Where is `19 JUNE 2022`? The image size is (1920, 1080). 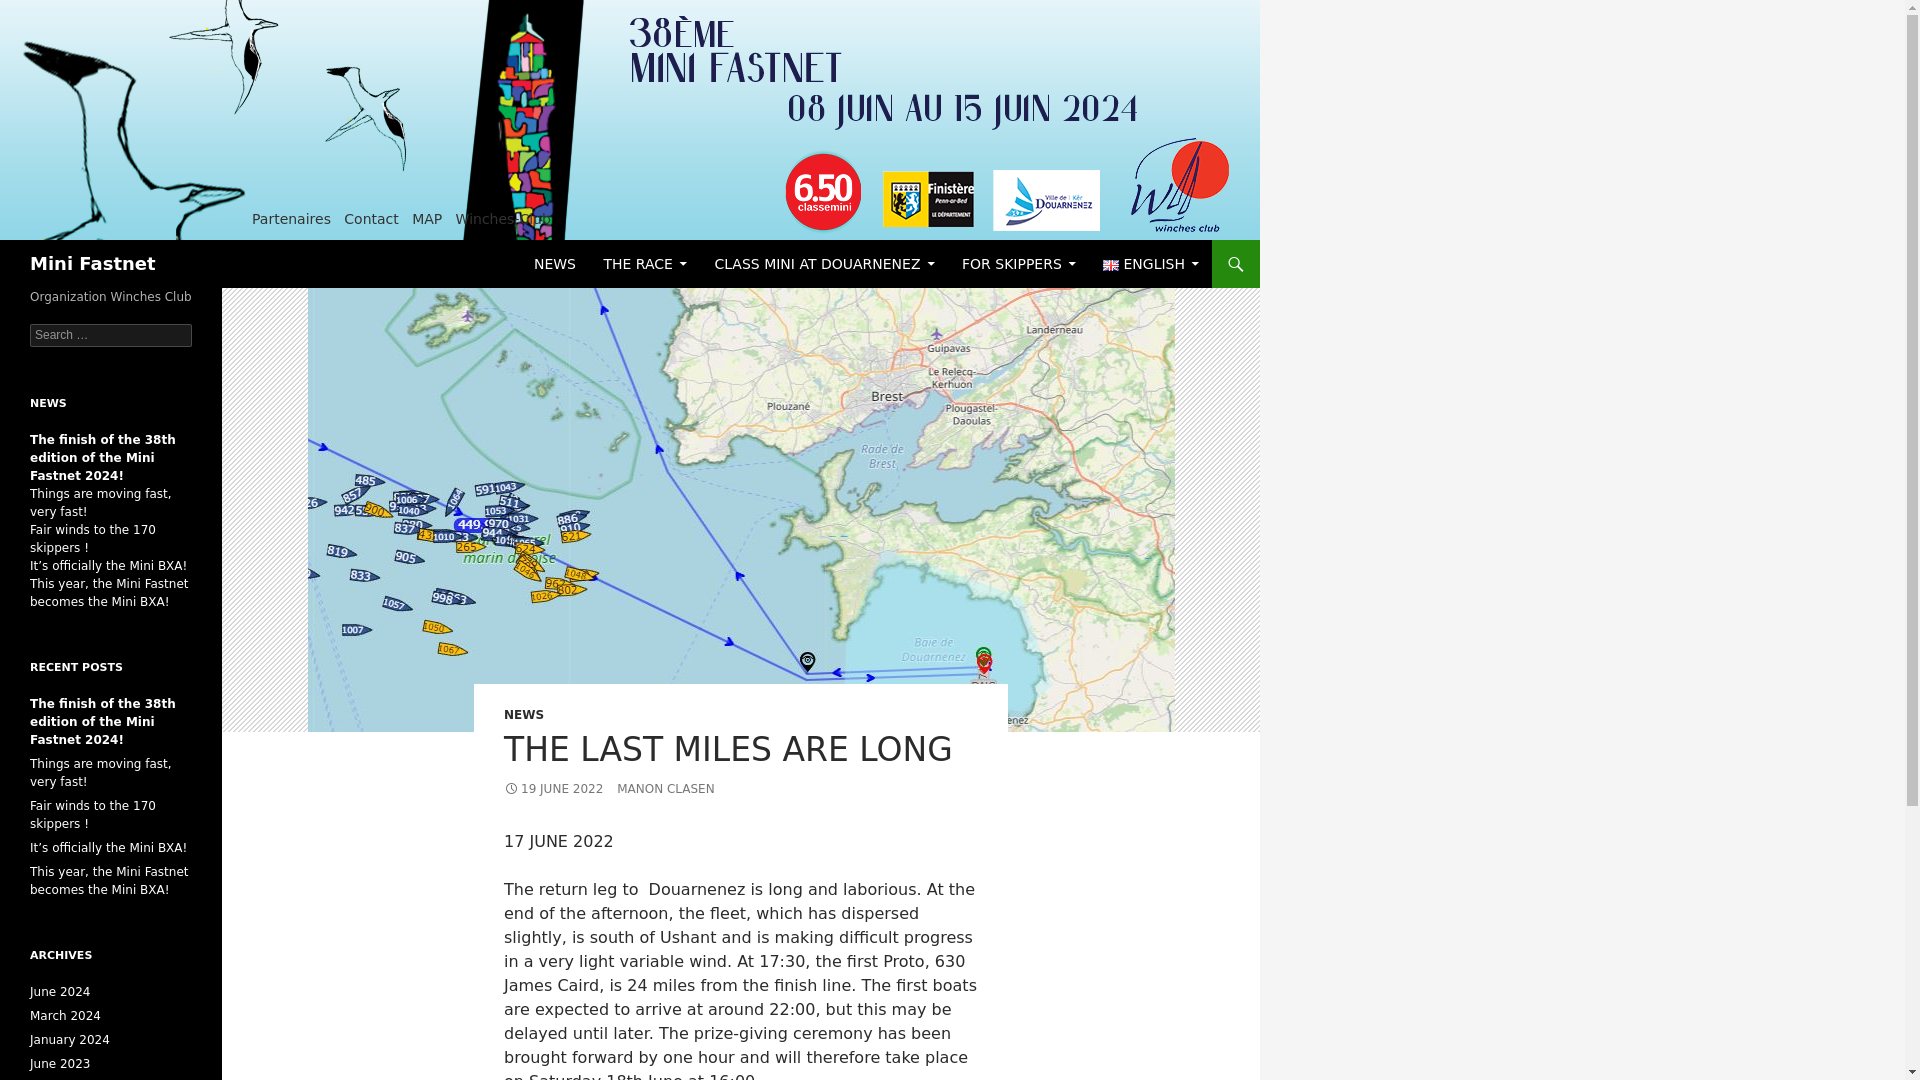 19 JUNE 2022 is located at coordinates (552, 788).